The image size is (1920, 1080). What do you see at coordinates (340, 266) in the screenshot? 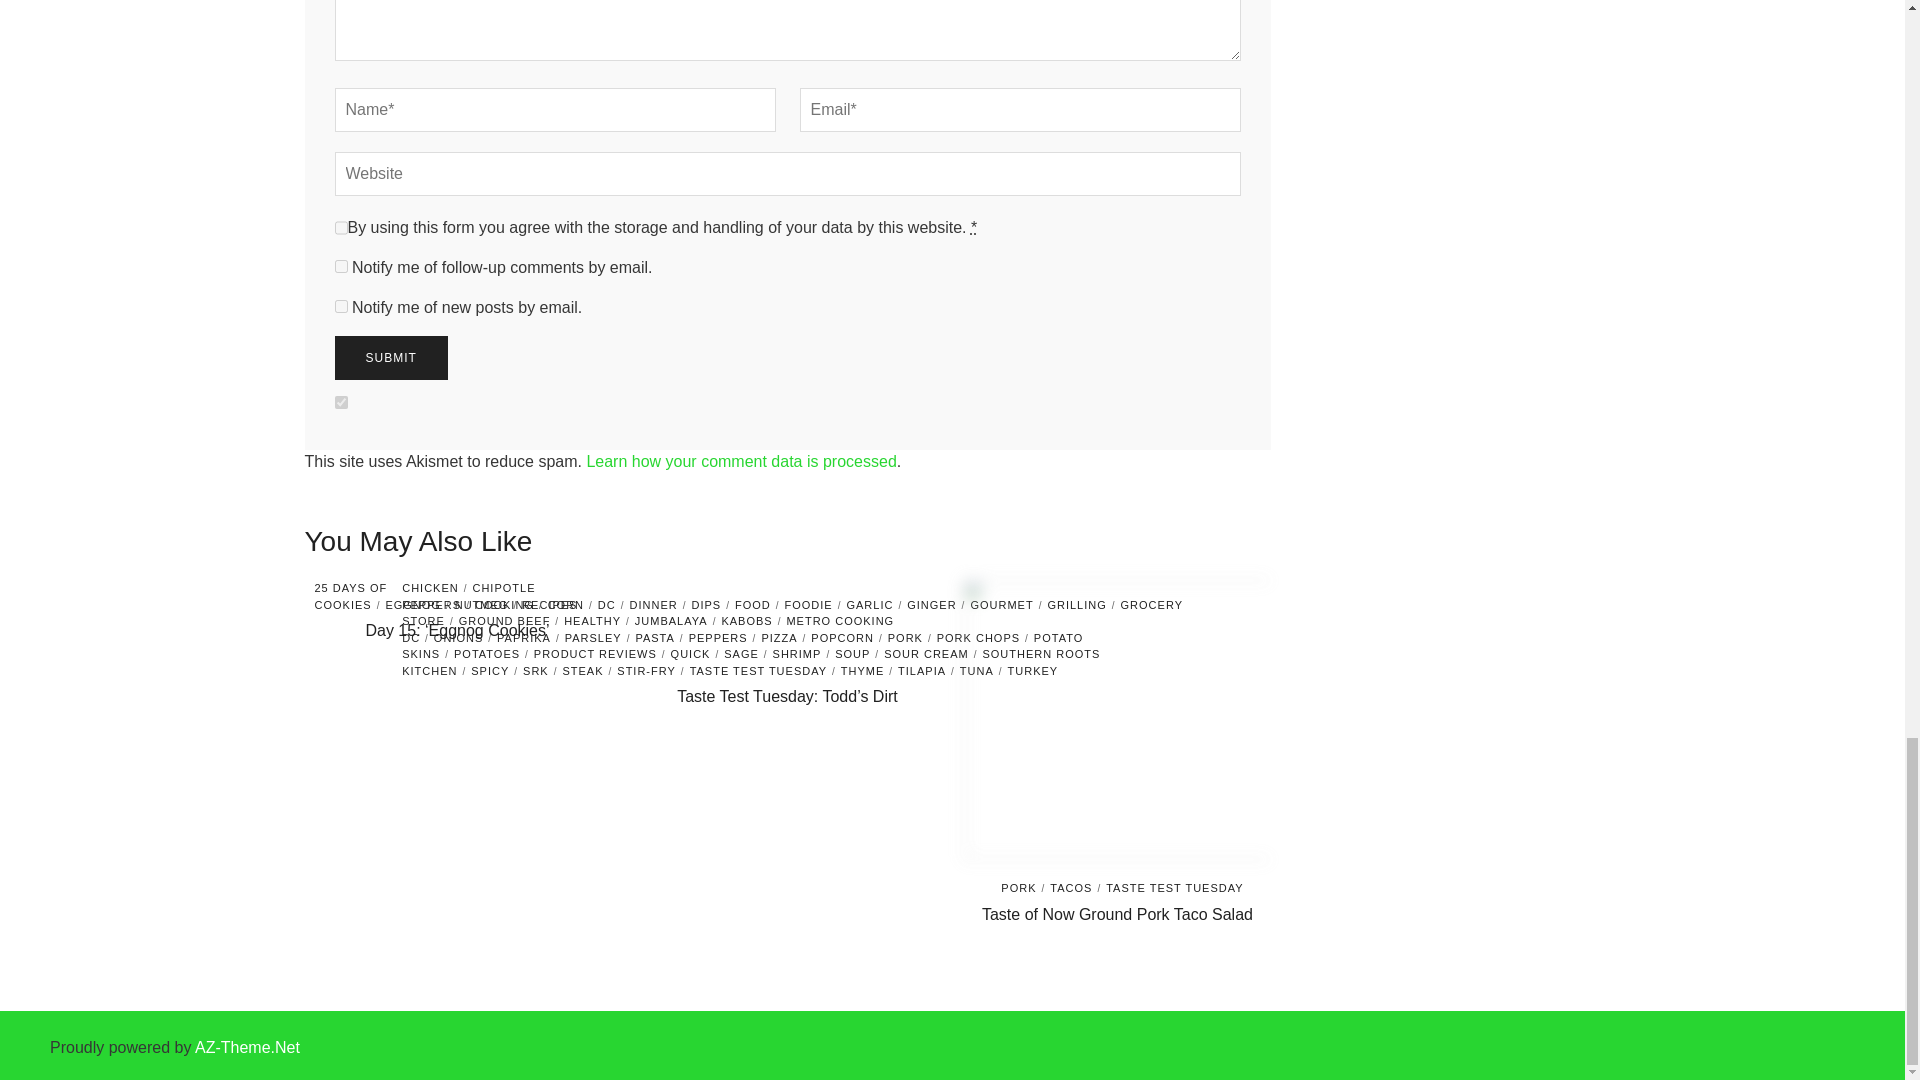
I see `subscribe` at bounding box center [340, 266].